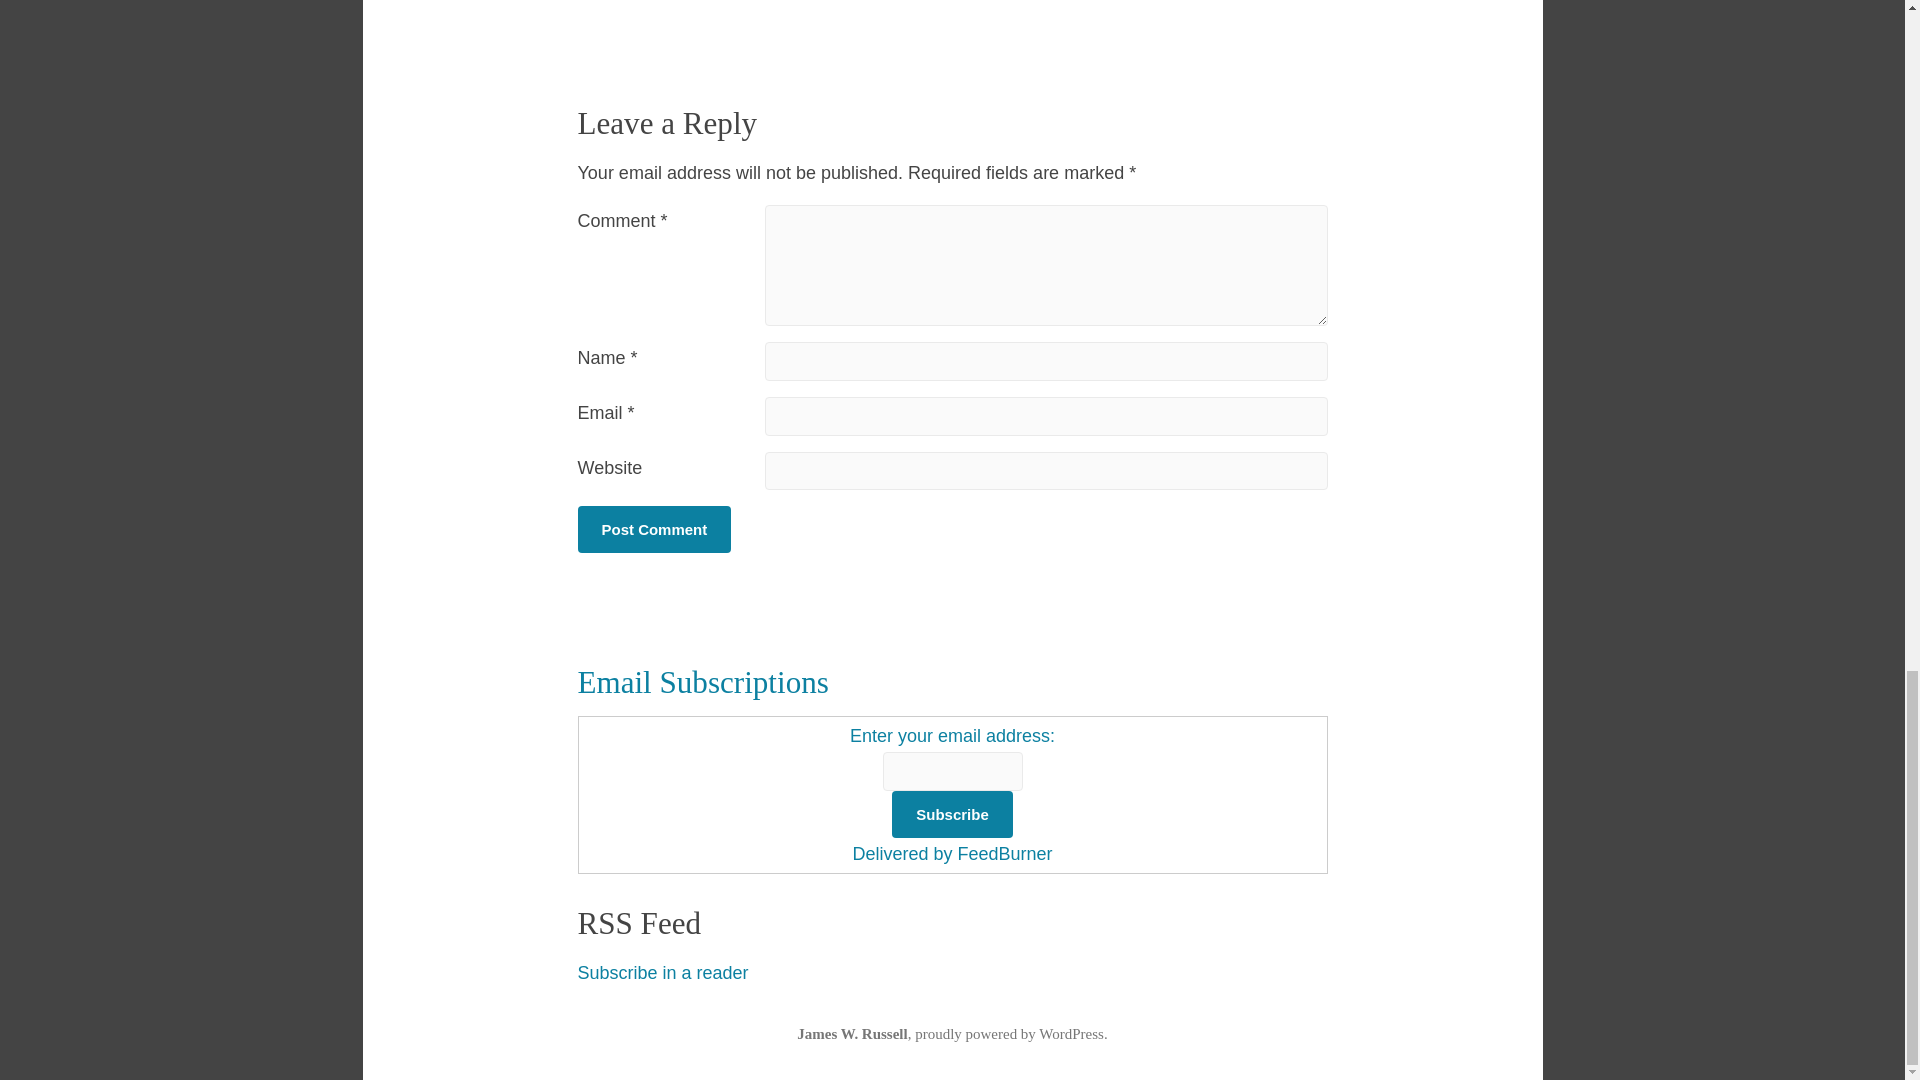  I want to click on Email Subscriptions, so click(703, 682).